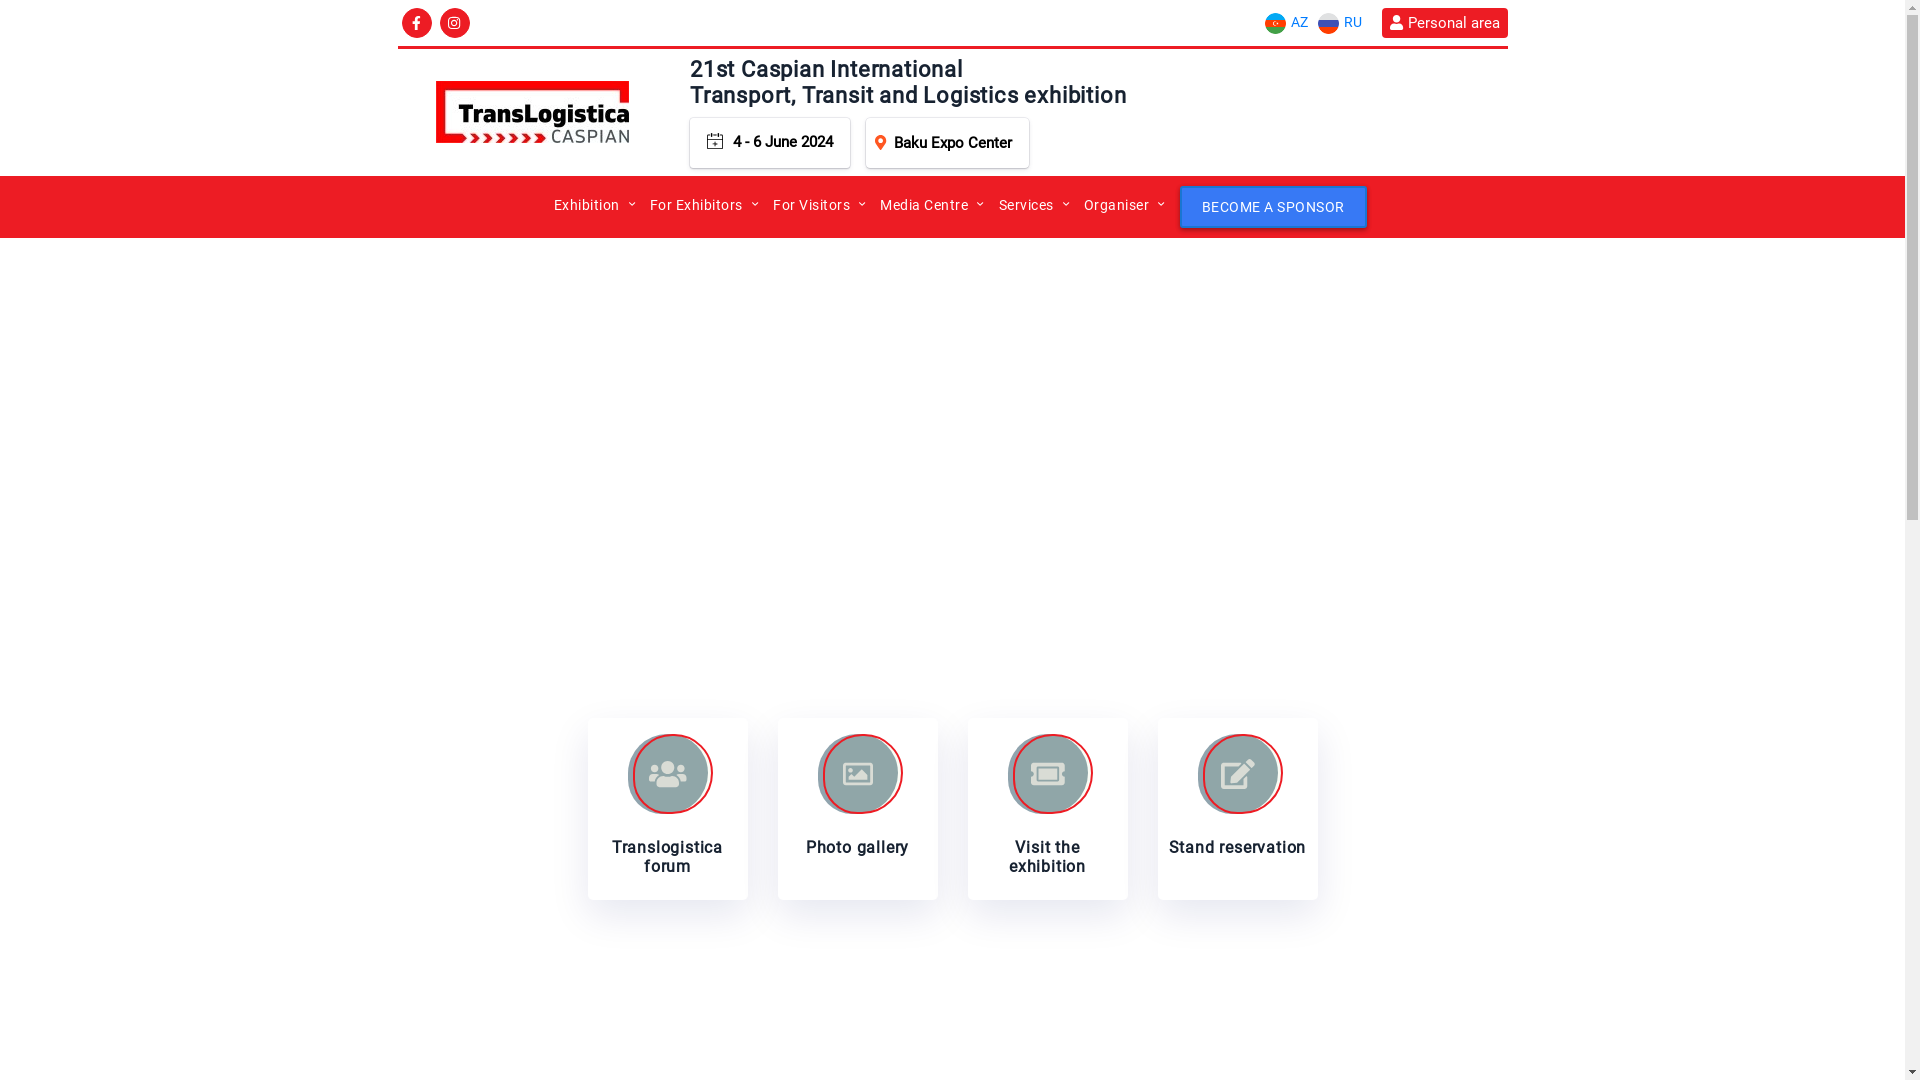 This screenshot has height=1080, width=1920. I want to click on Services, so click(1026, 205).